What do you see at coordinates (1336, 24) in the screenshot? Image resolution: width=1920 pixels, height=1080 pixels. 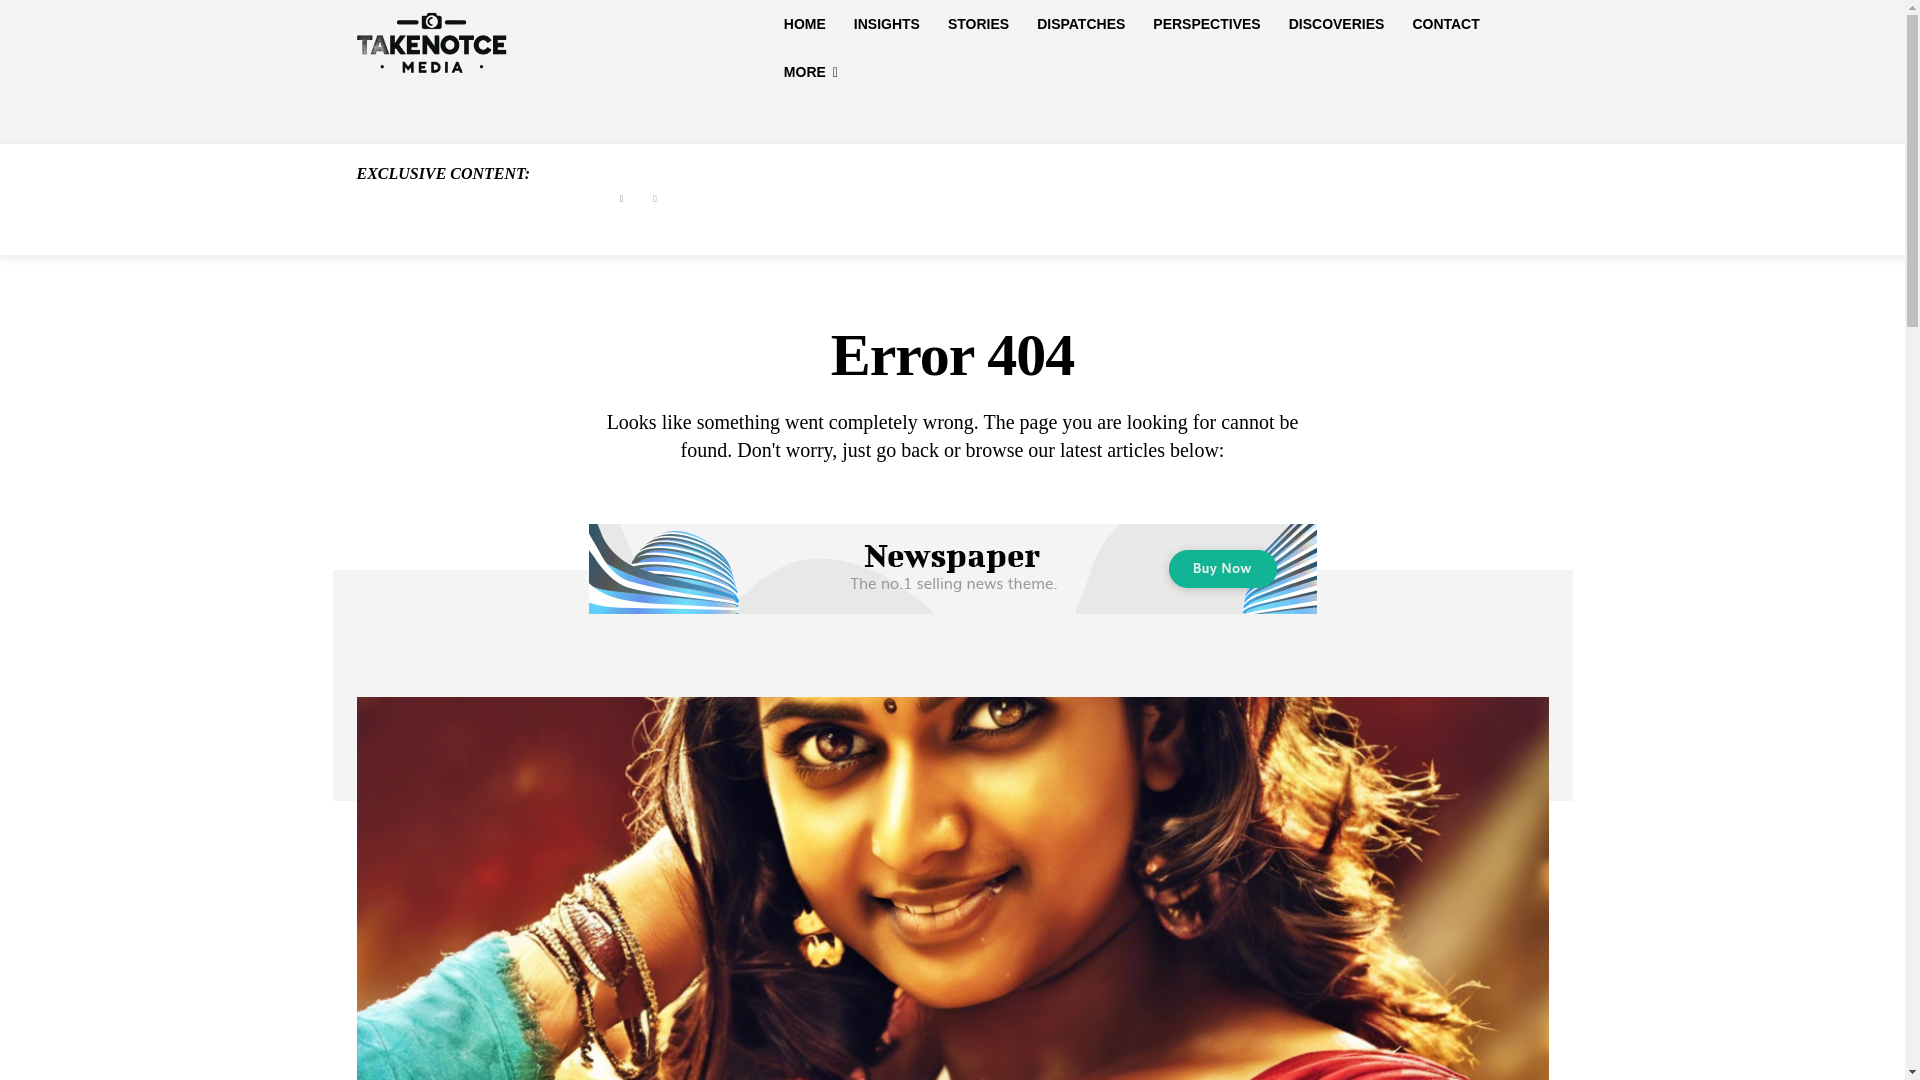 I see `DISCOVERIES` at bounding box center [1336, 24].